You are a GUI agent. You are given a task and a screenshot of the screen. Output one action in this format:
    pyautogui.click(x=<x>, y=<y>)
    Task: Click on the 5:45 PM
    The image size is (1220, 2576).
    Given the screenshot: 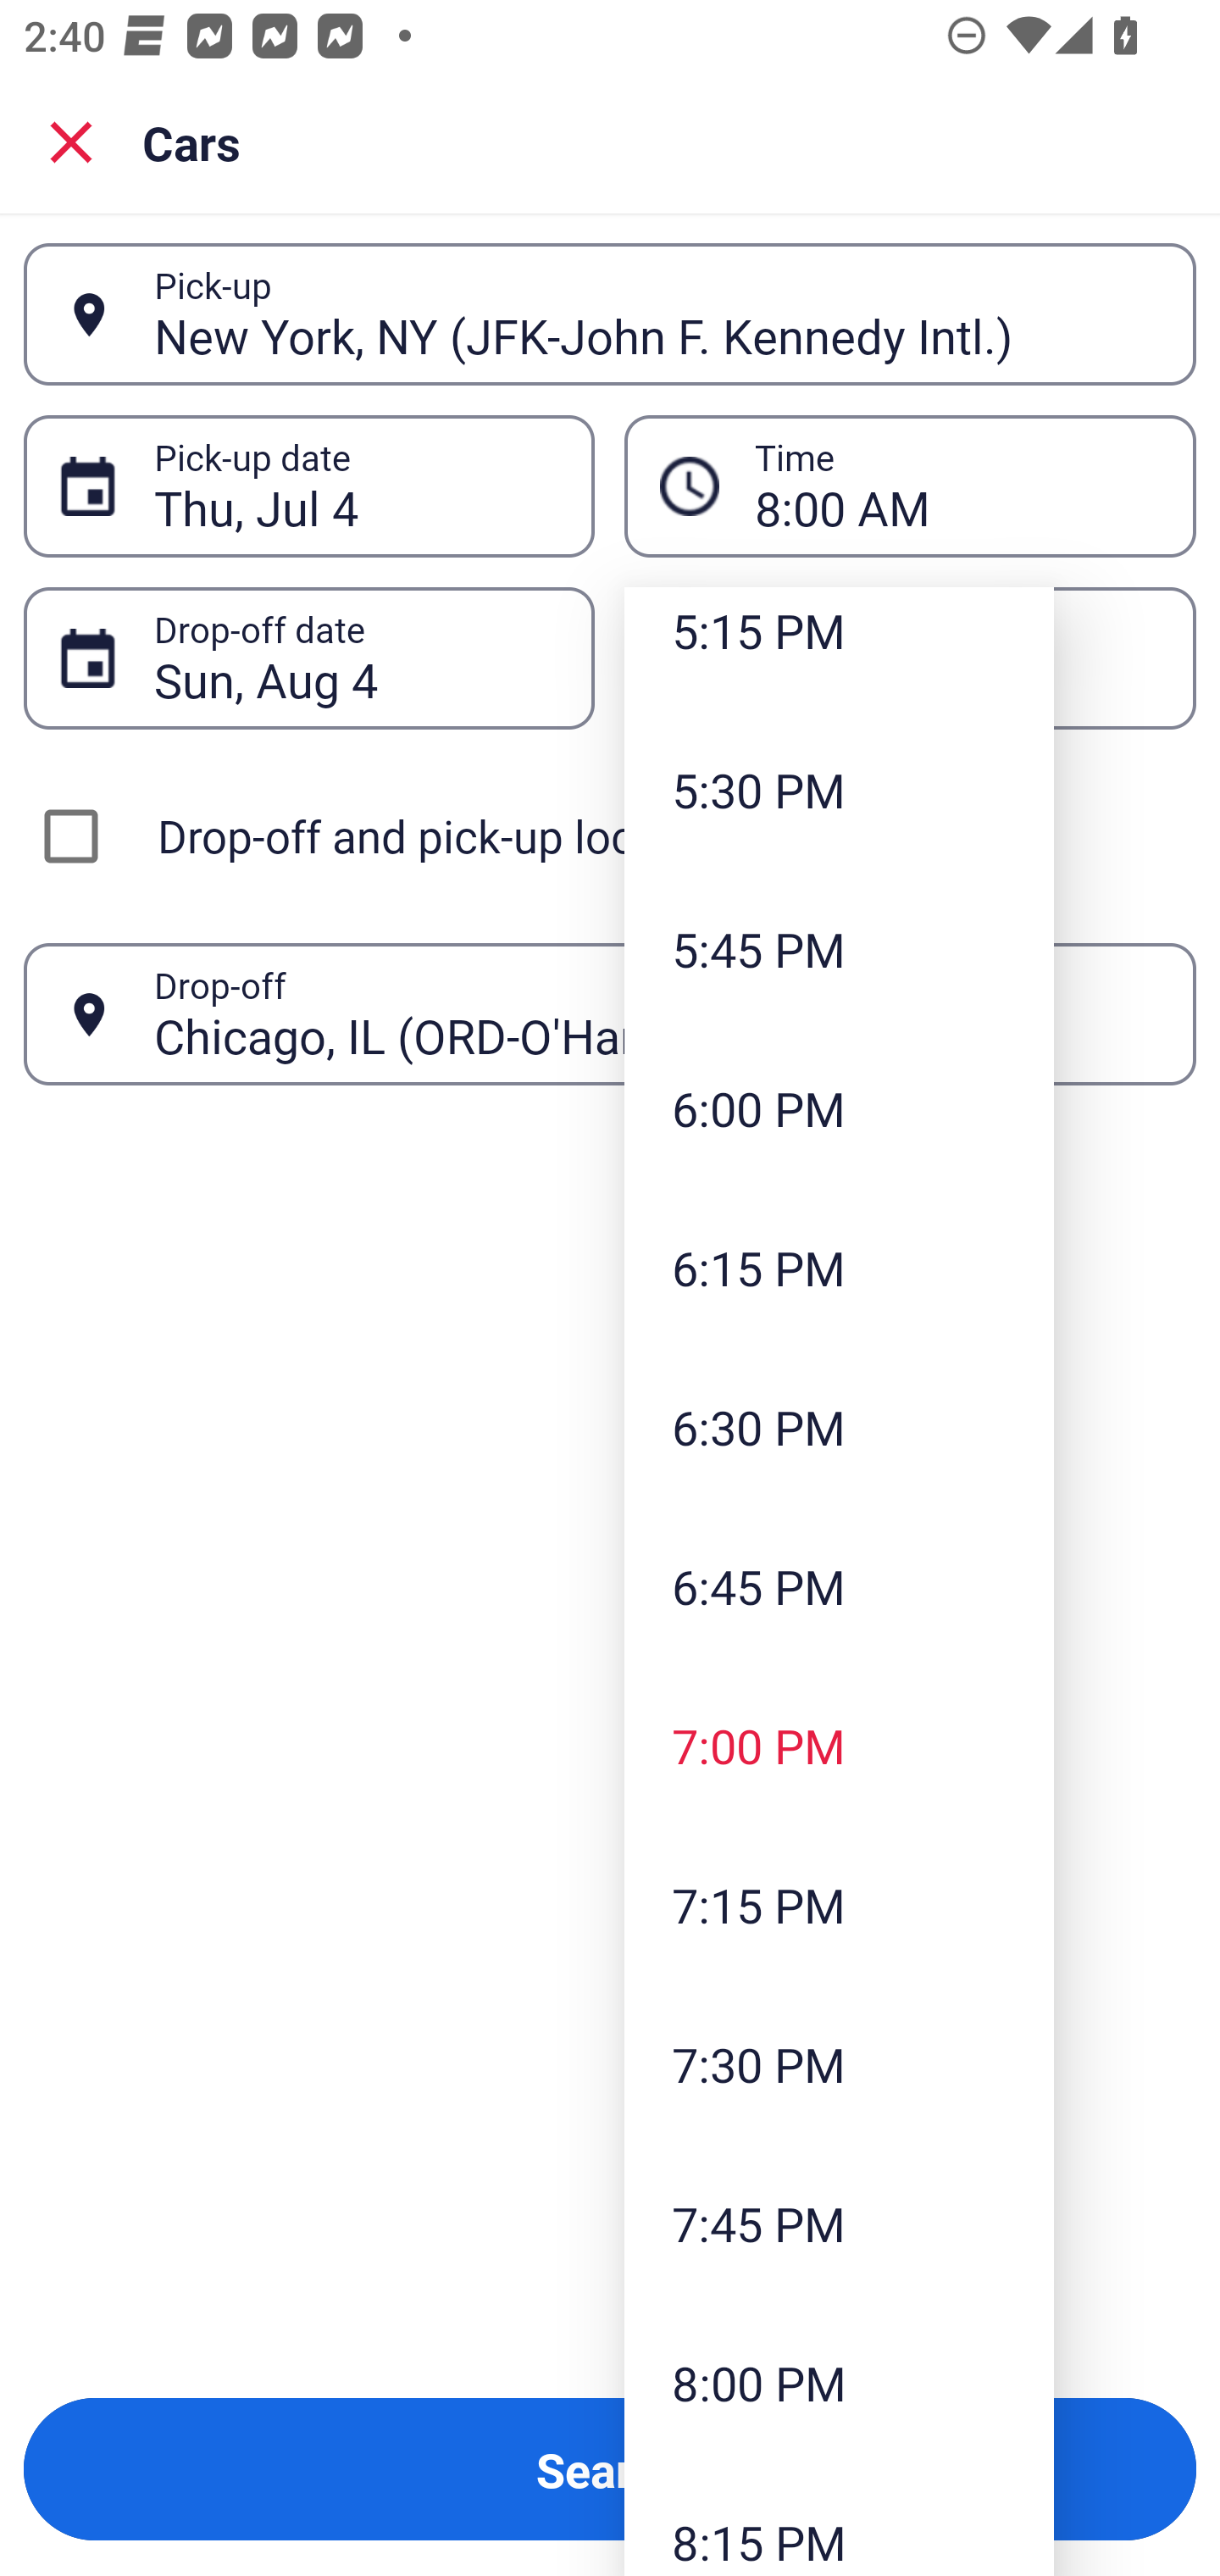 What is the action you would take?
    pyautogui.click(x=839, y=949)
    